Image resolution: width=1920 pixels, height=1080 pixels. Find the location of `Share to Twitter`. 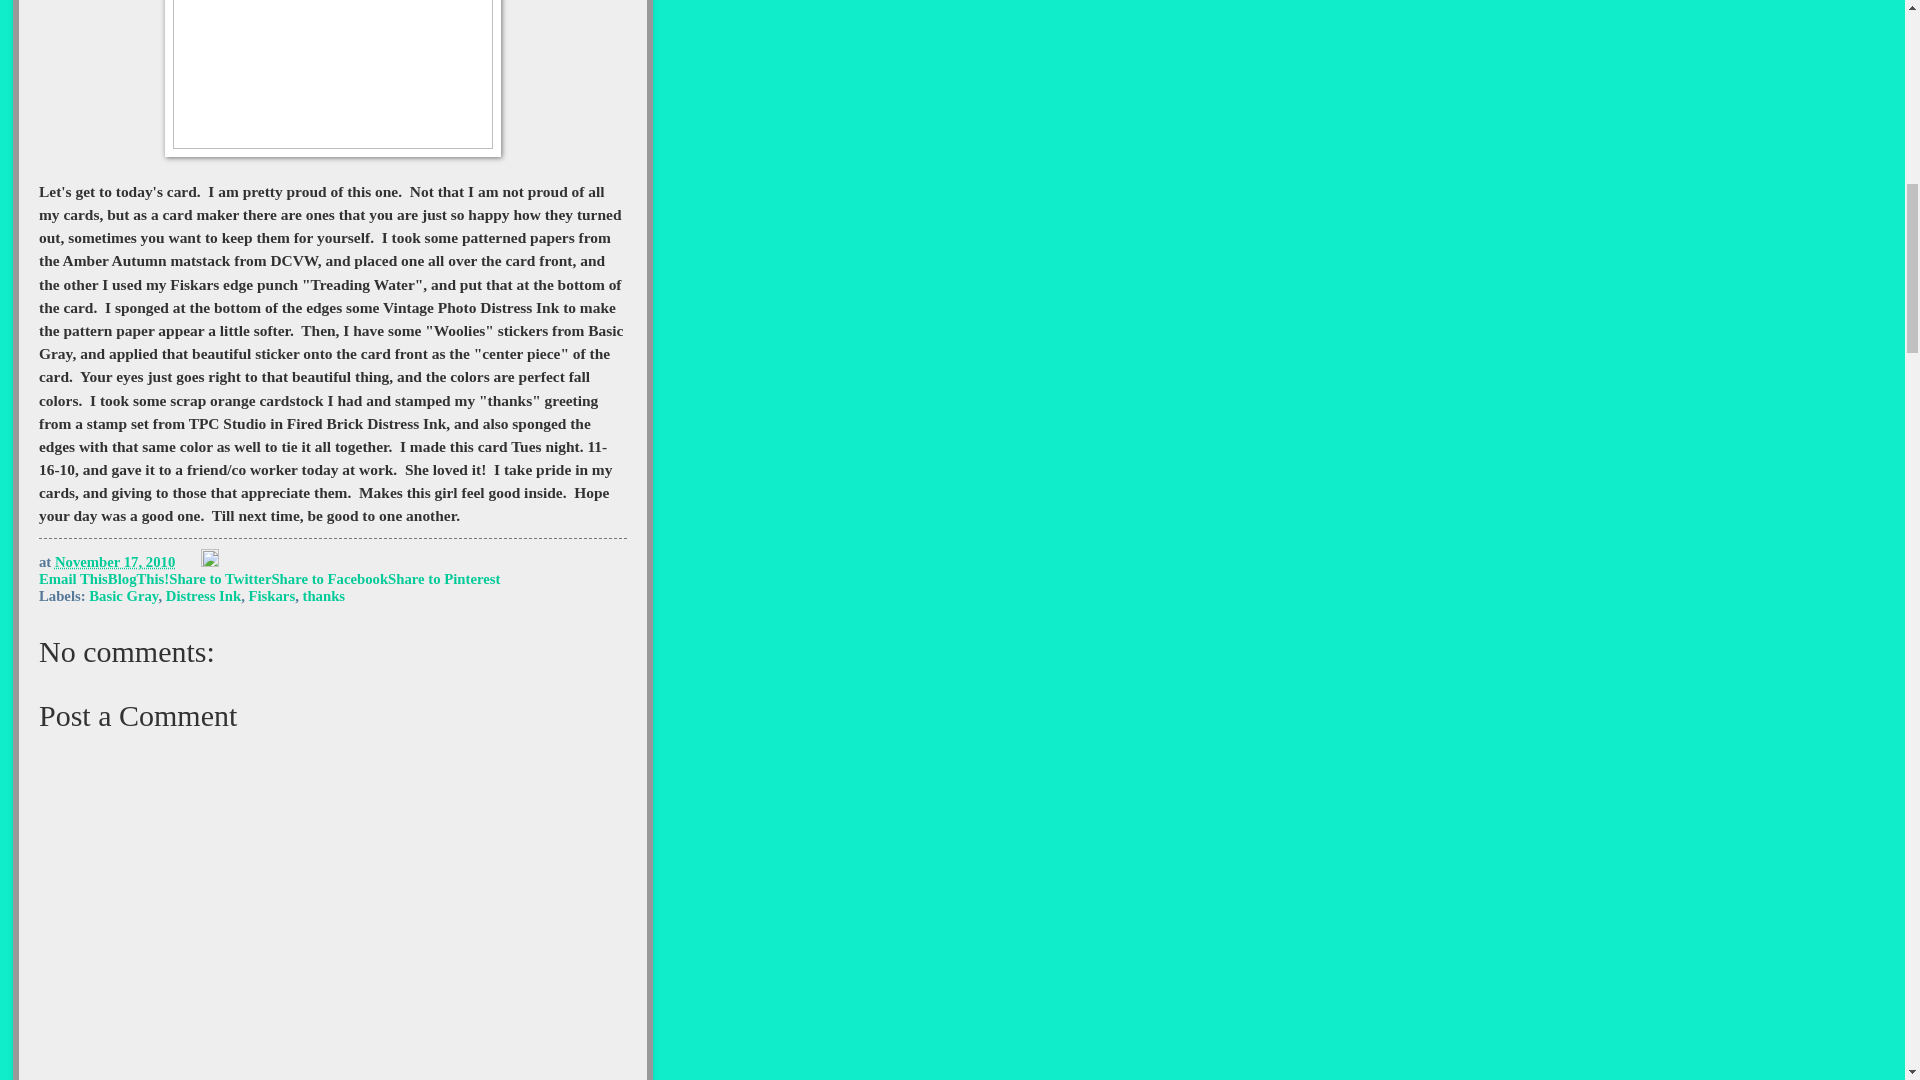

Share to Twitter is located at coordinates (219, 579).